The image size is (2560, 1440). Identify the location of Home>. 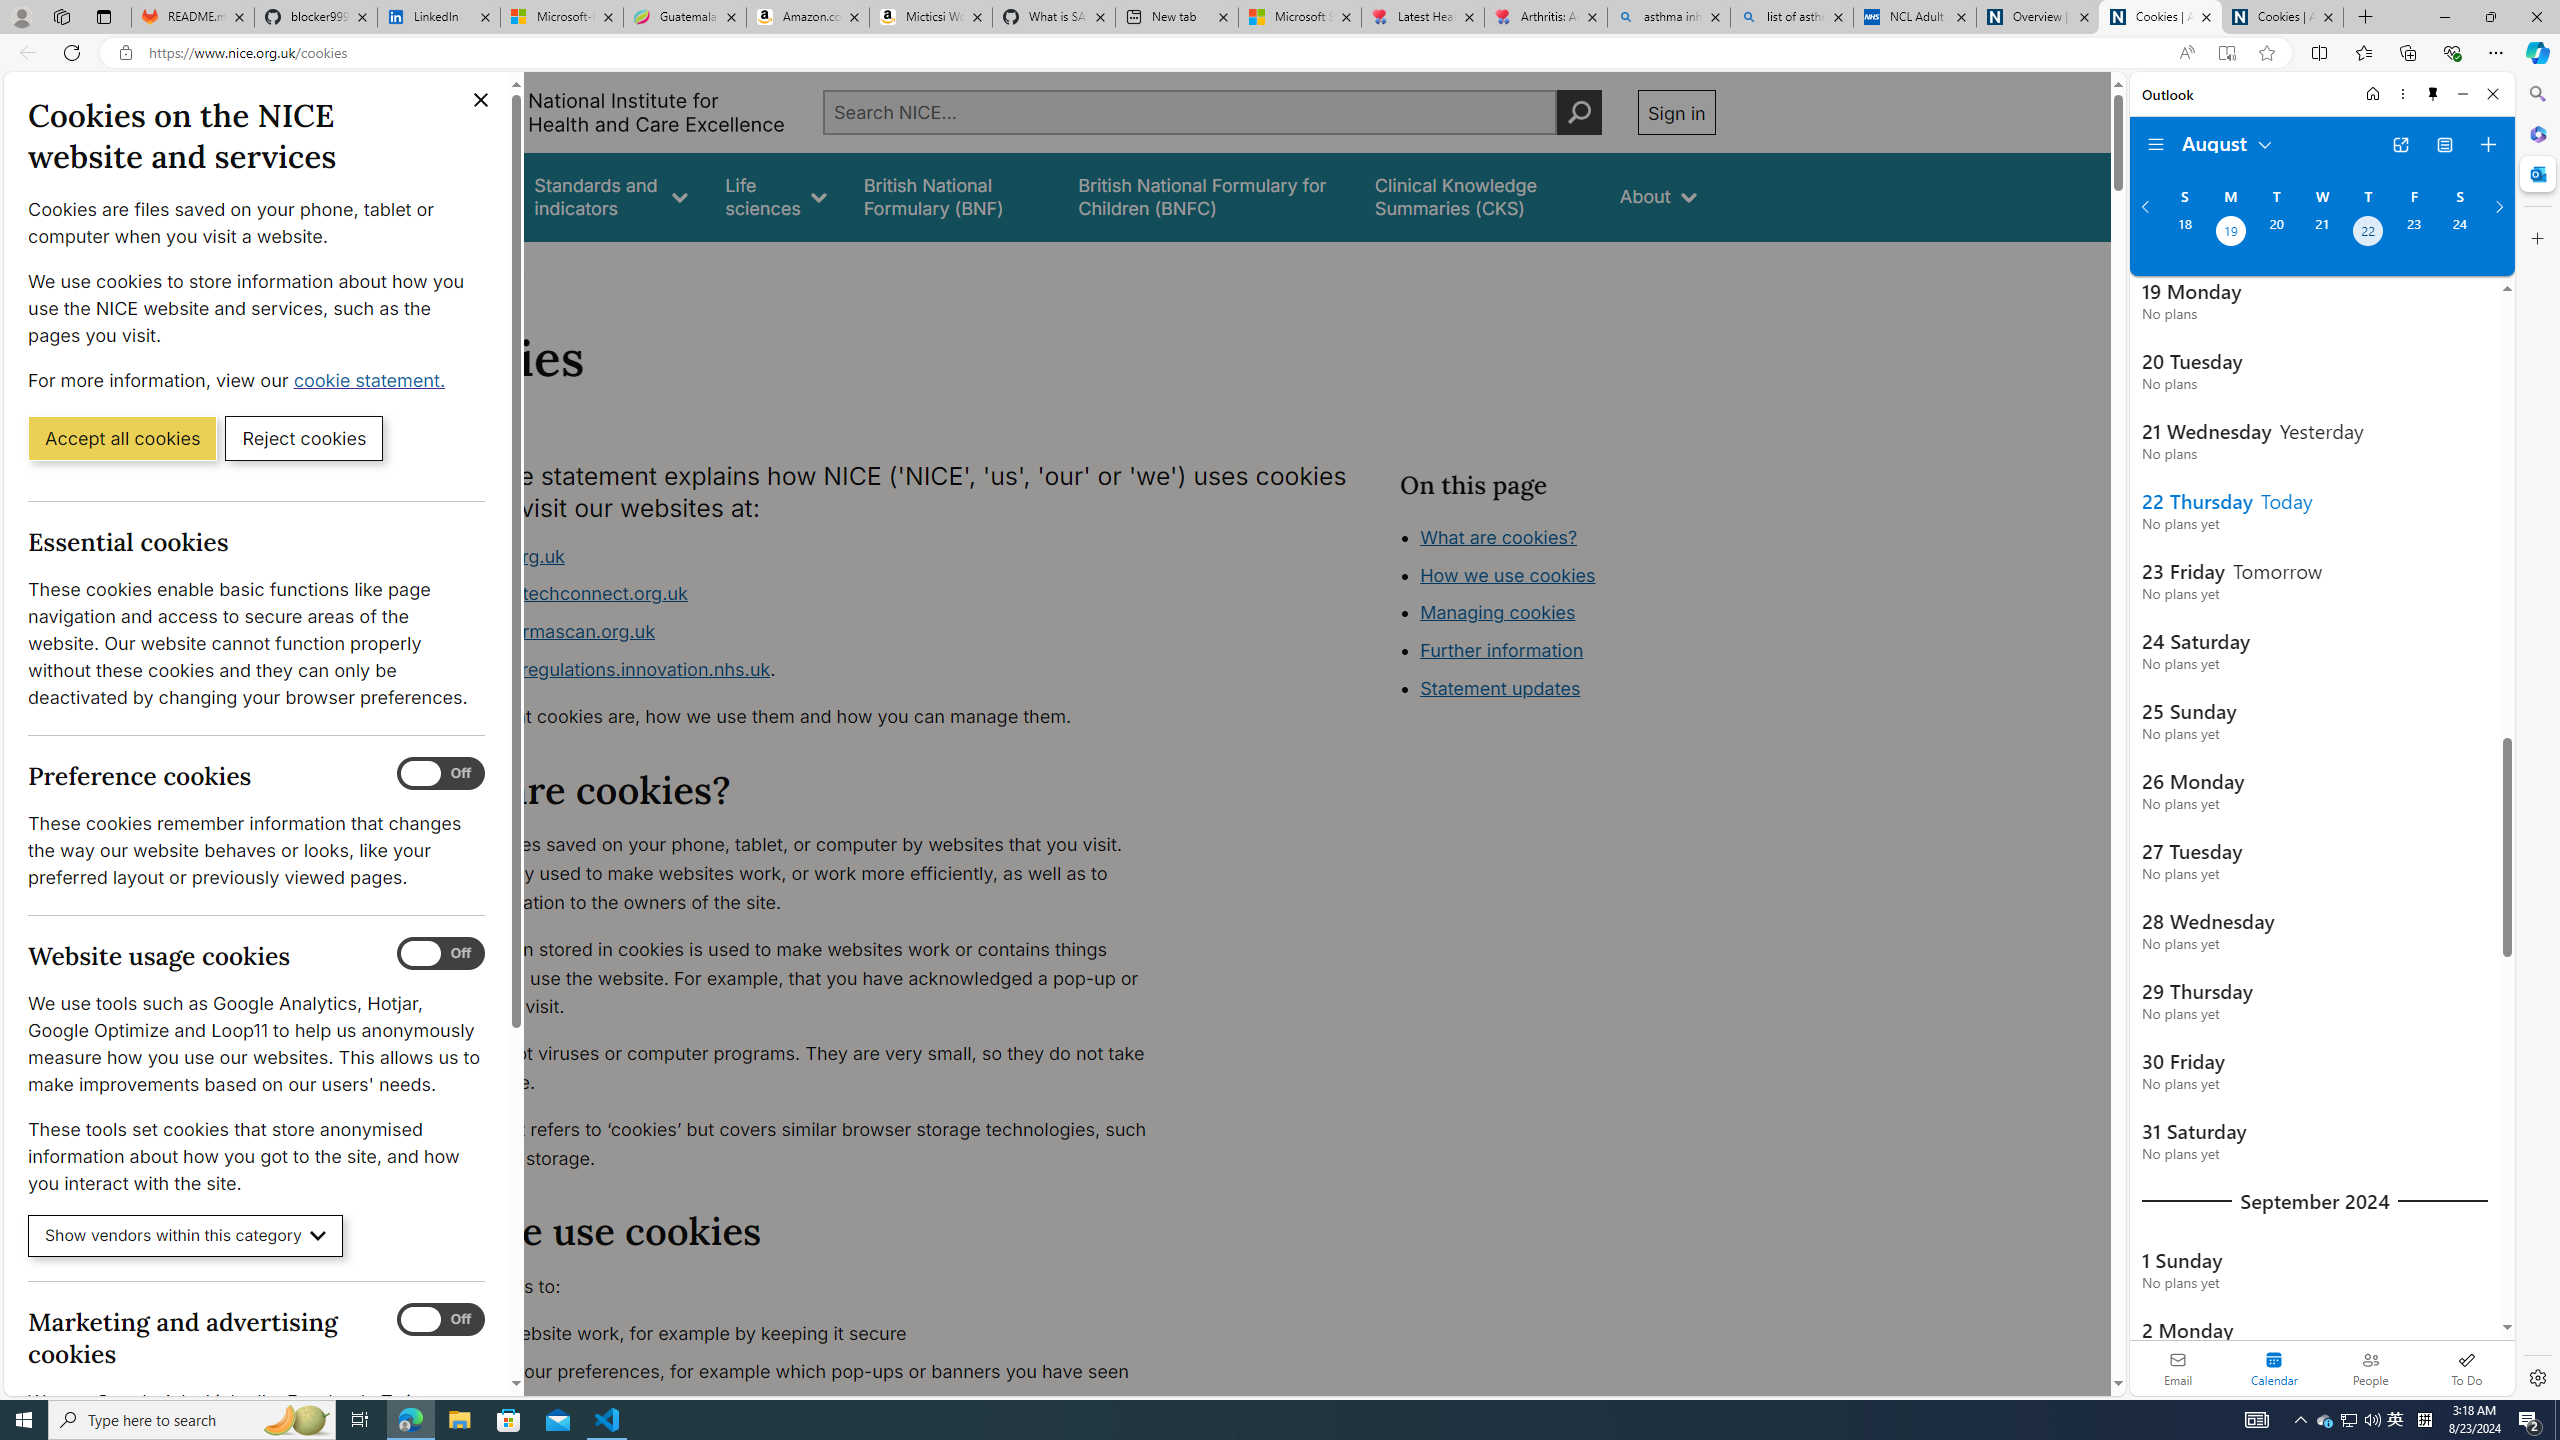
(434, 268).